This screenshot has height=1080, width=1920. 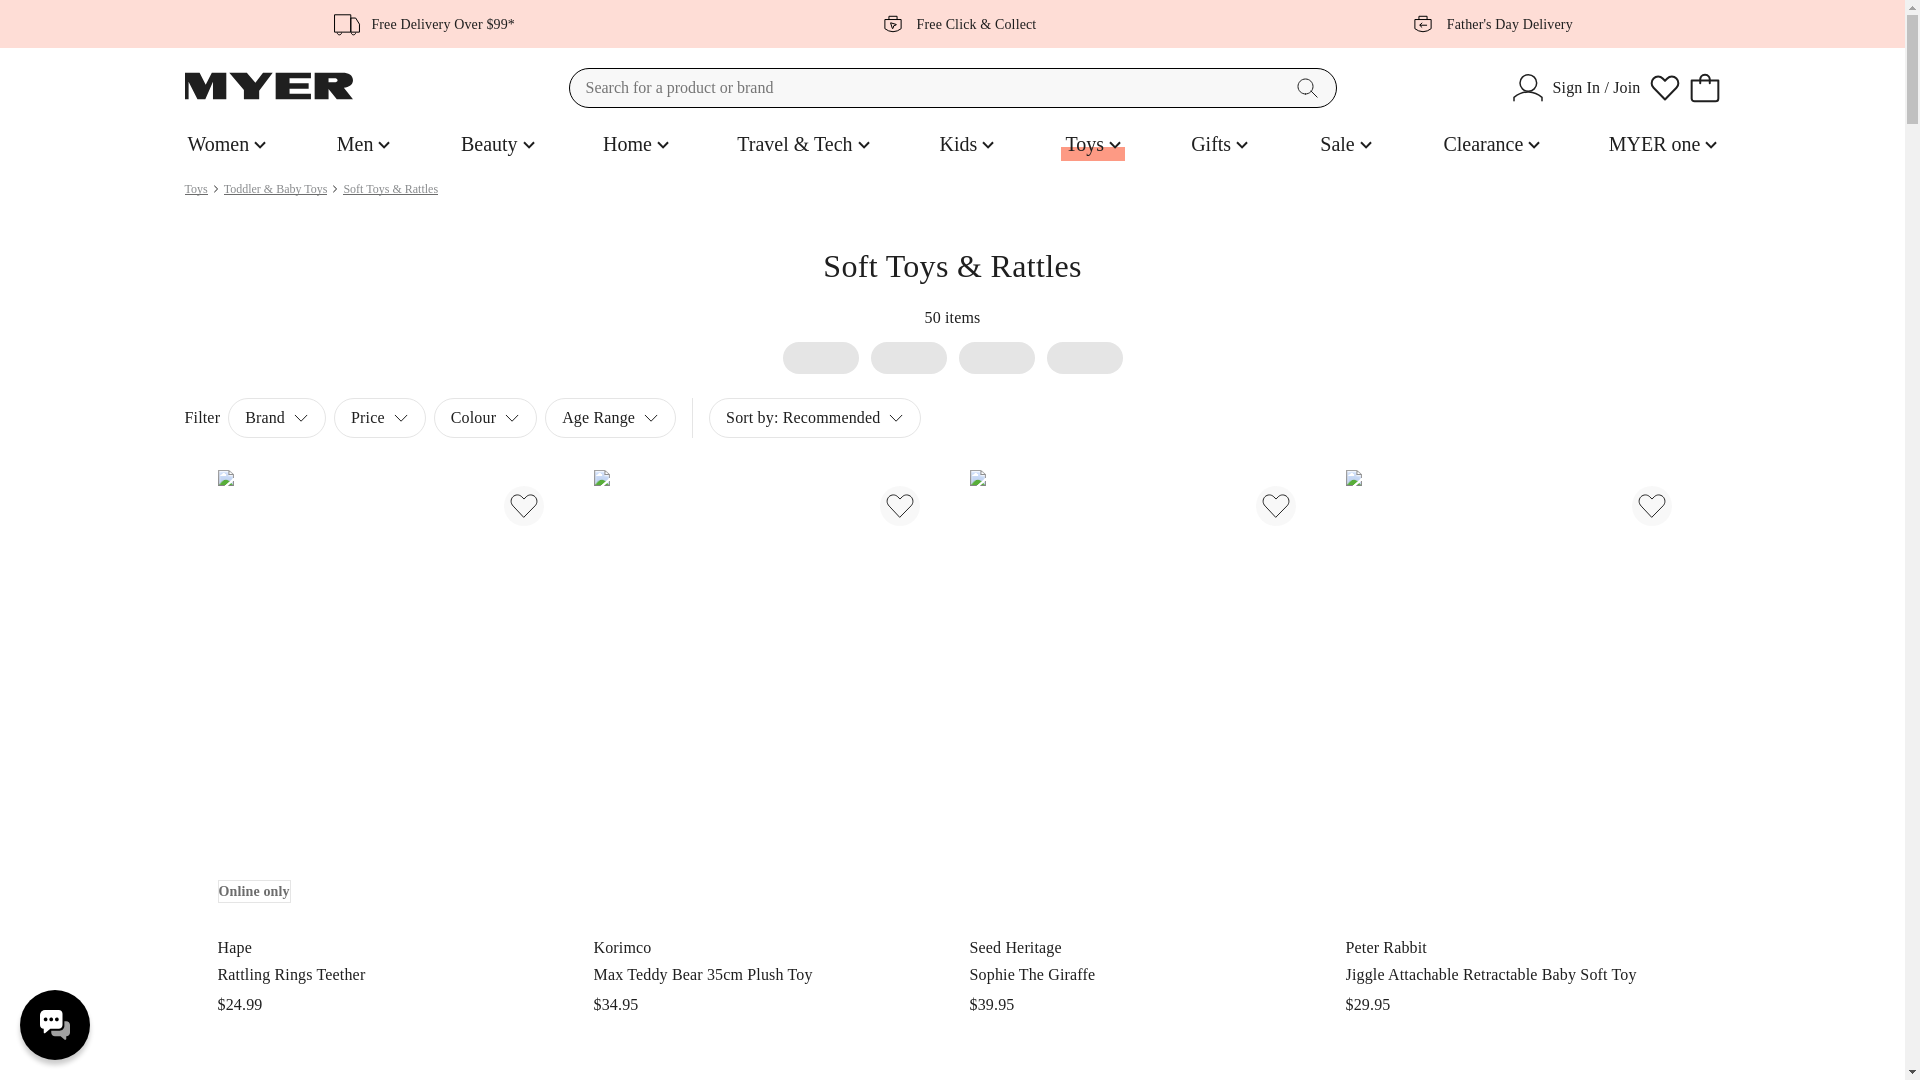 I want to click on Men, so click(x=610, y=418).